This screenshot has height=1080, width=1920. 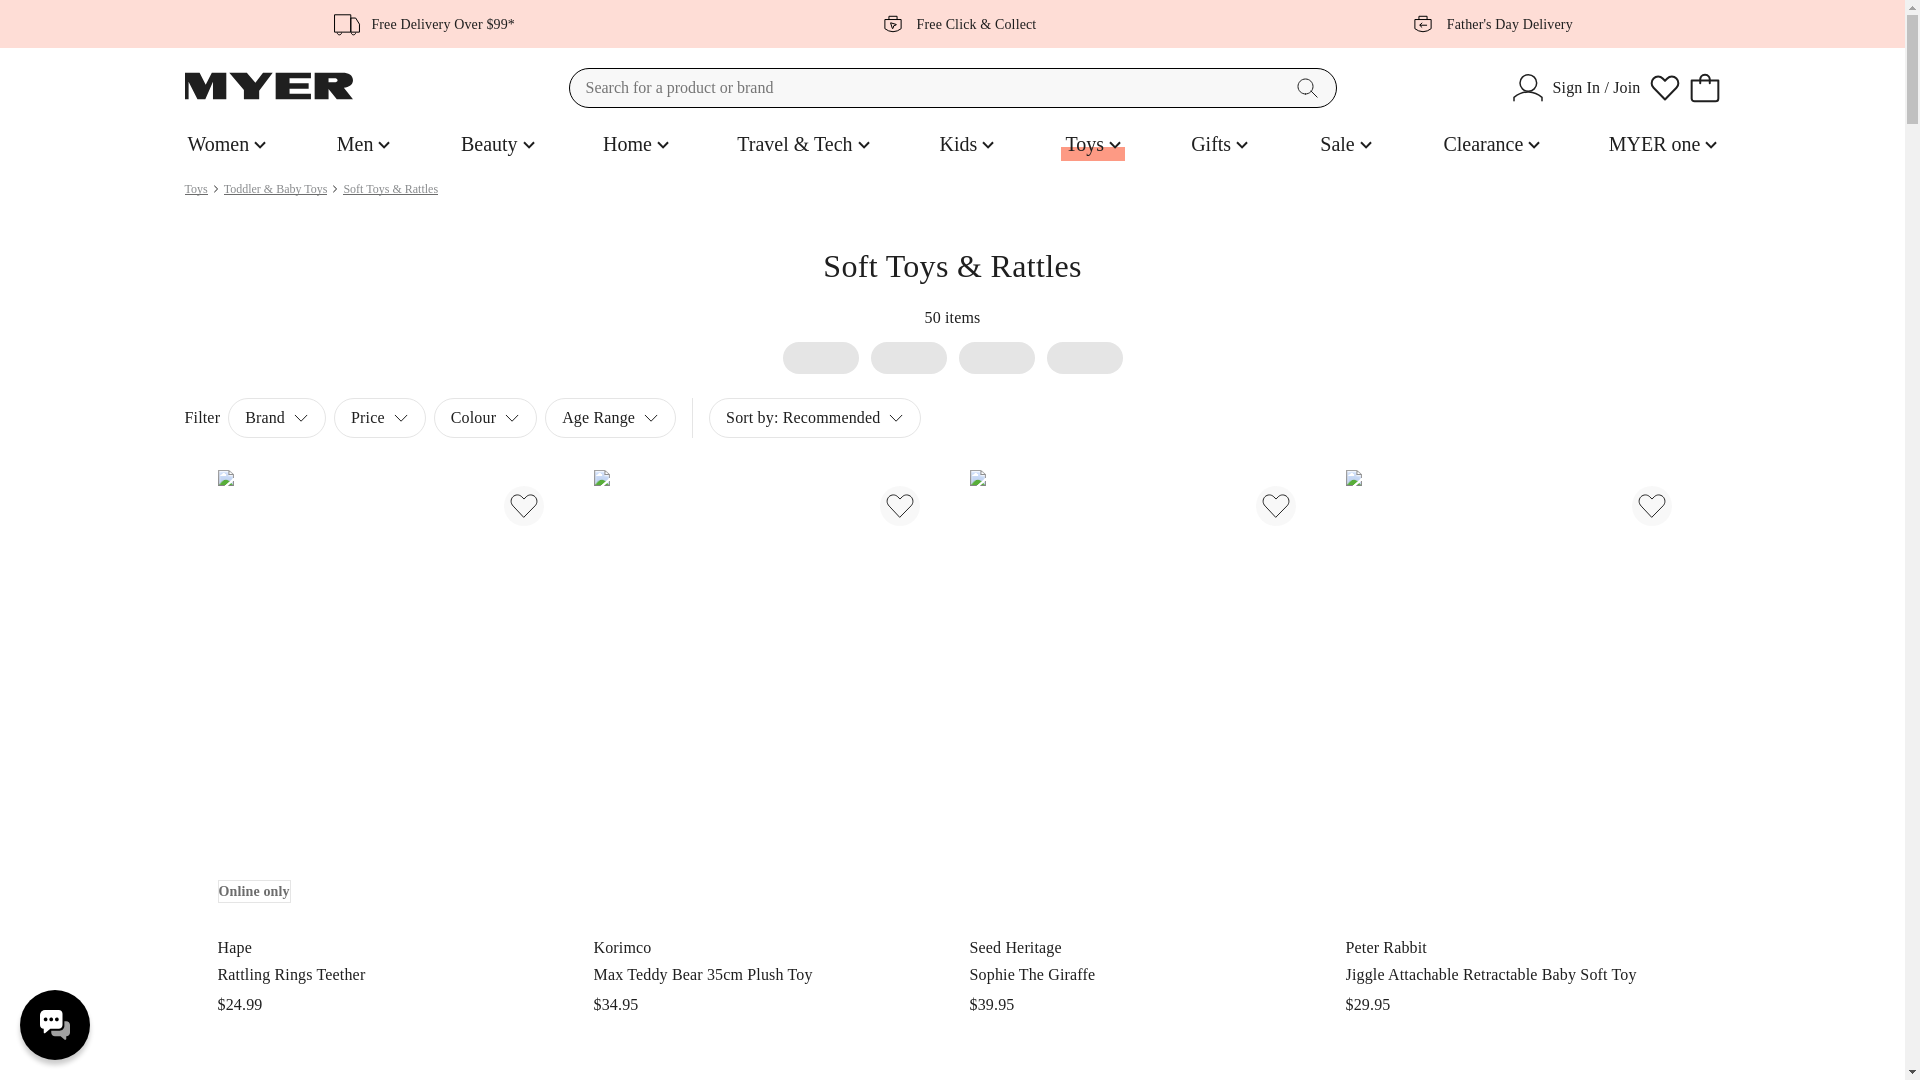 I want to click on Men, so click(x=610, y=418).